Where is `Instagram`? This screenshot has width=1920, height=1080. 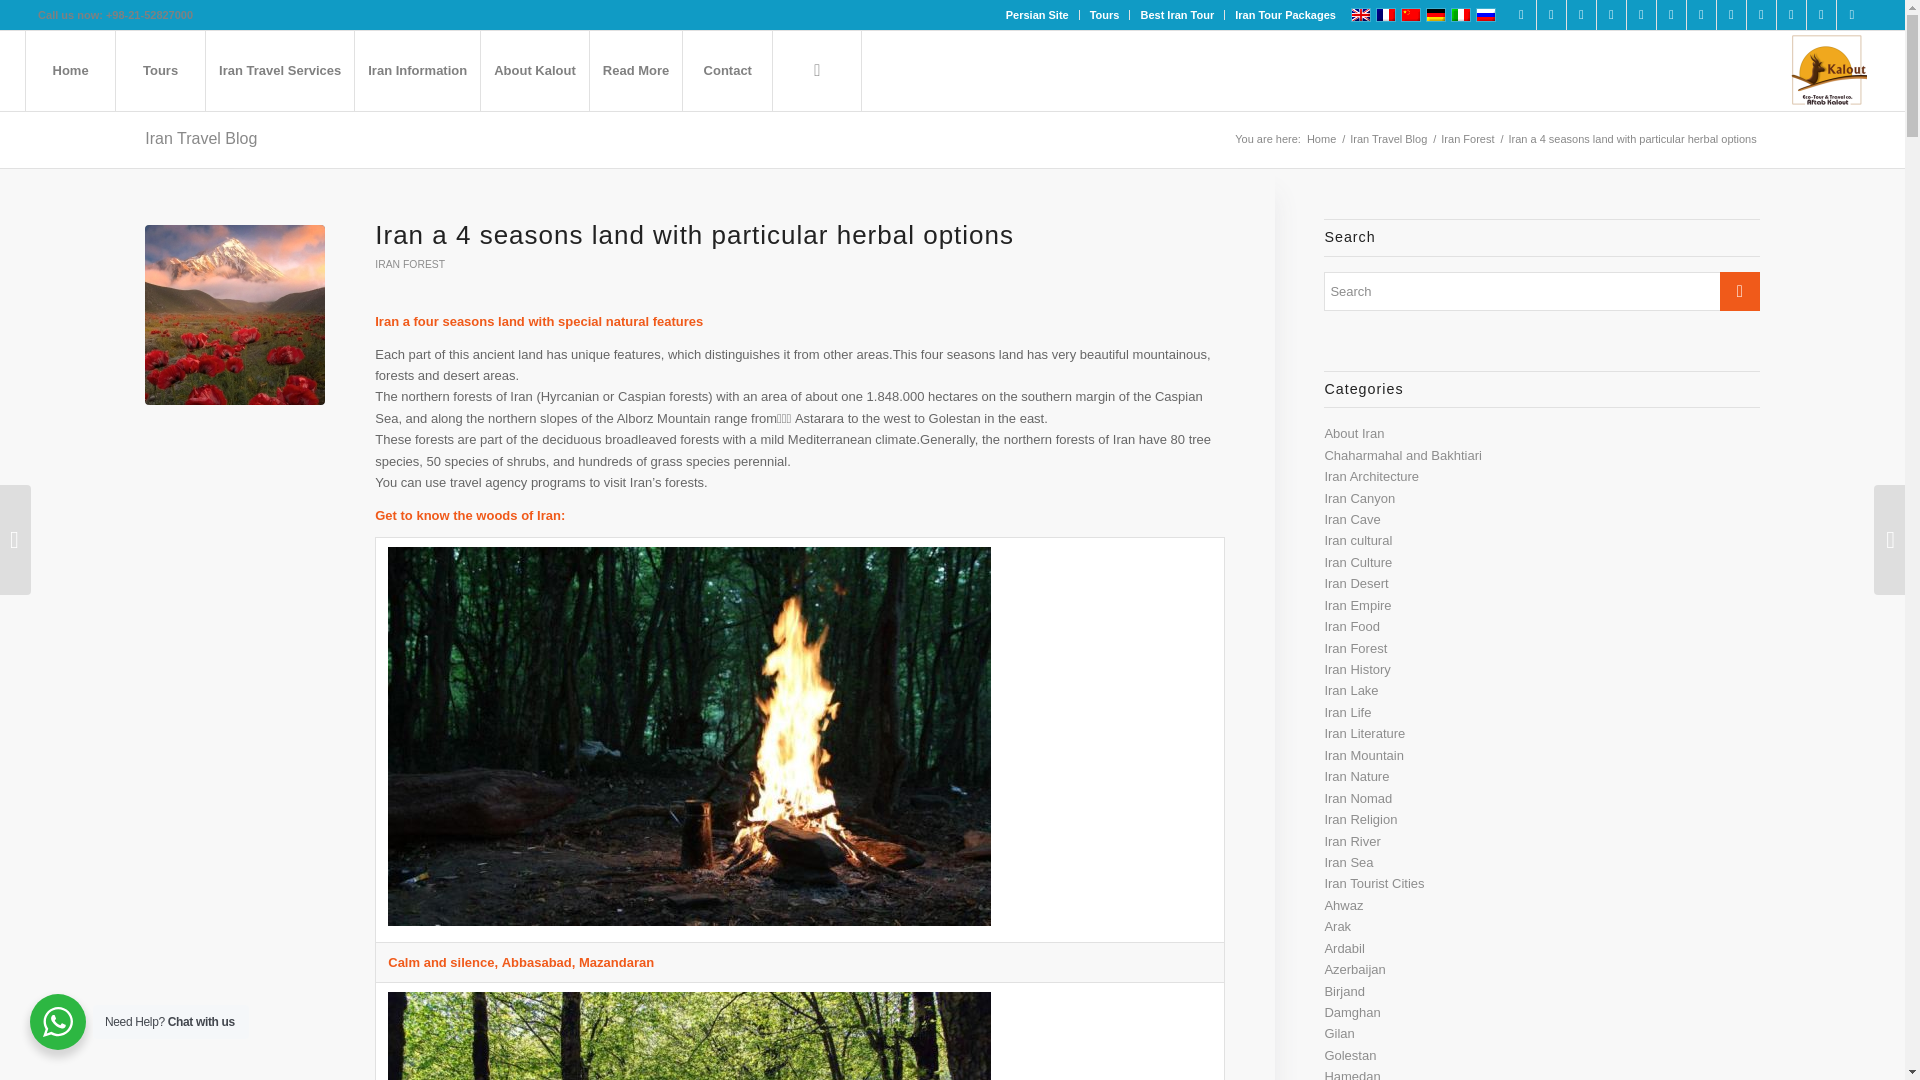 Instagram is located at coordinates (1612, 15).